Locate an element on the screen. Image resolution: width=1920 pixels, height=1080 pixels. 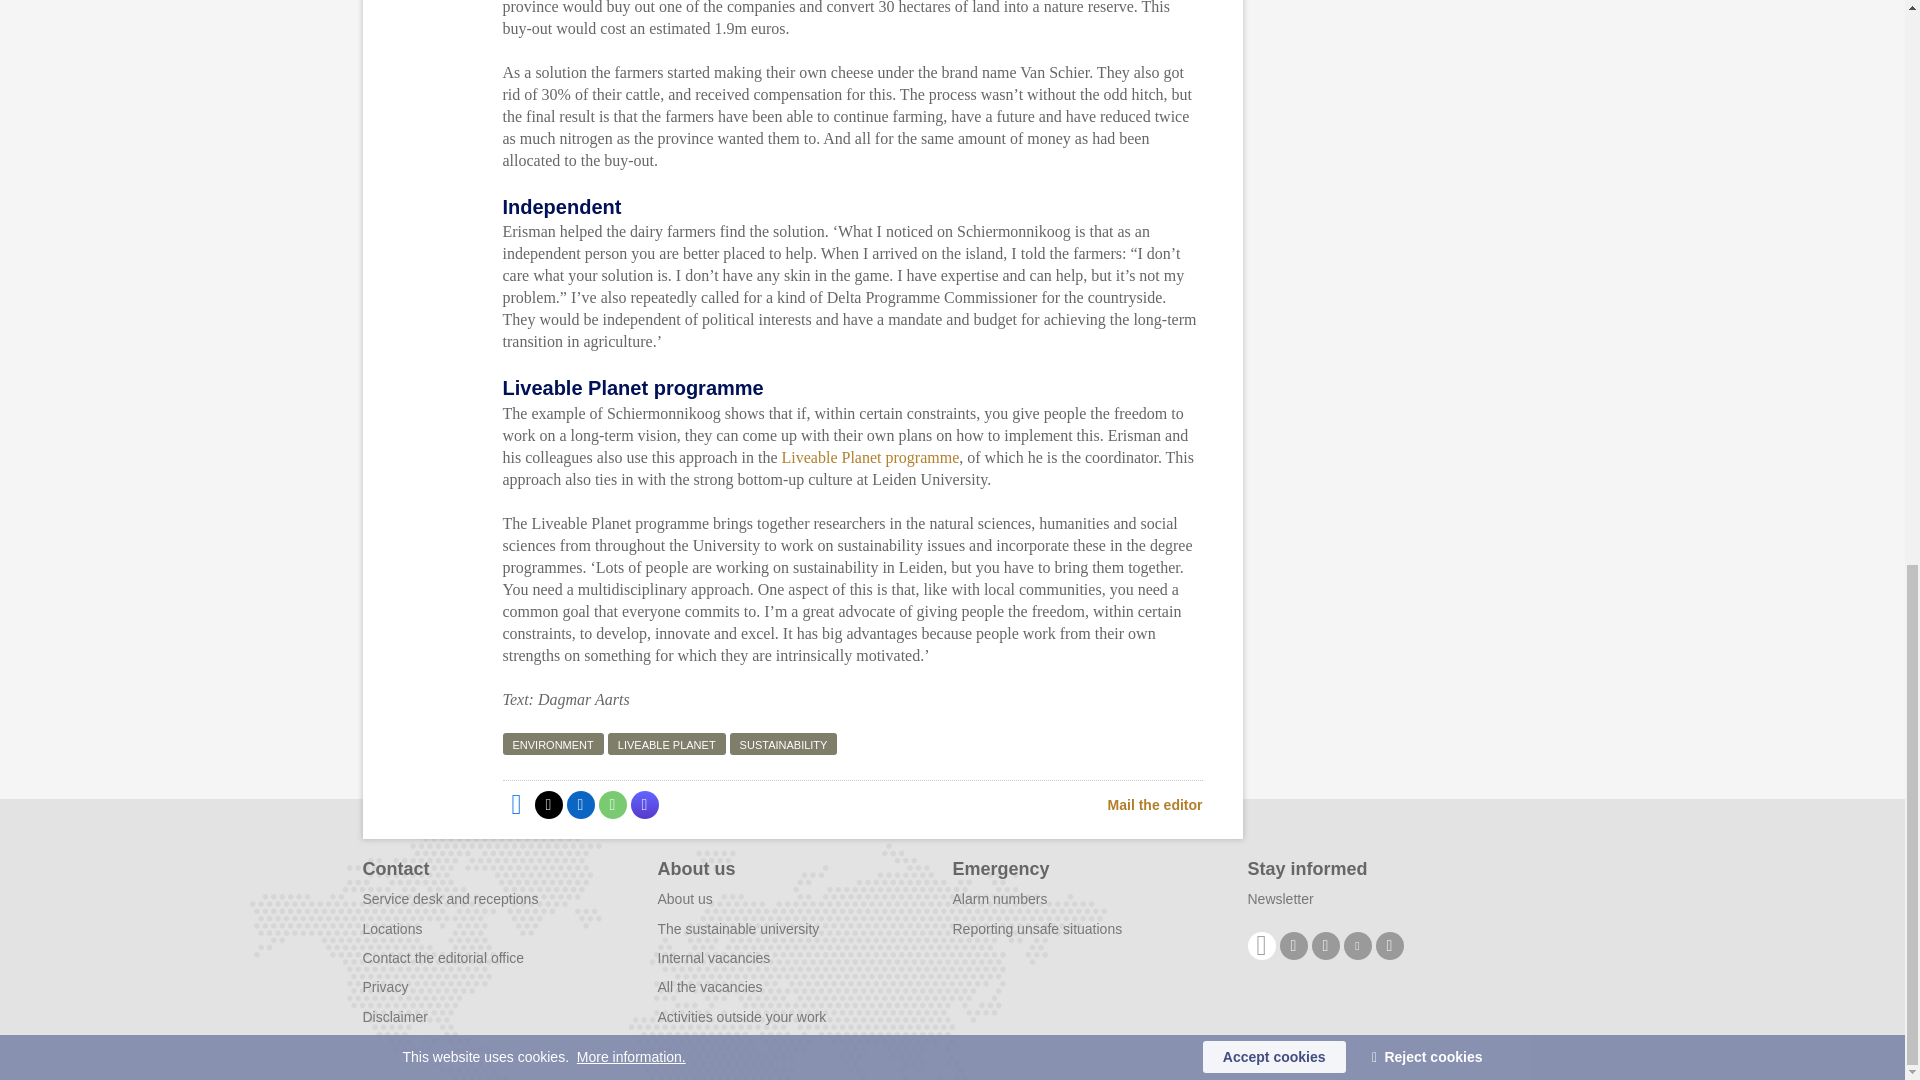
Share by WhatsApp is located at coordinates (611, 804).